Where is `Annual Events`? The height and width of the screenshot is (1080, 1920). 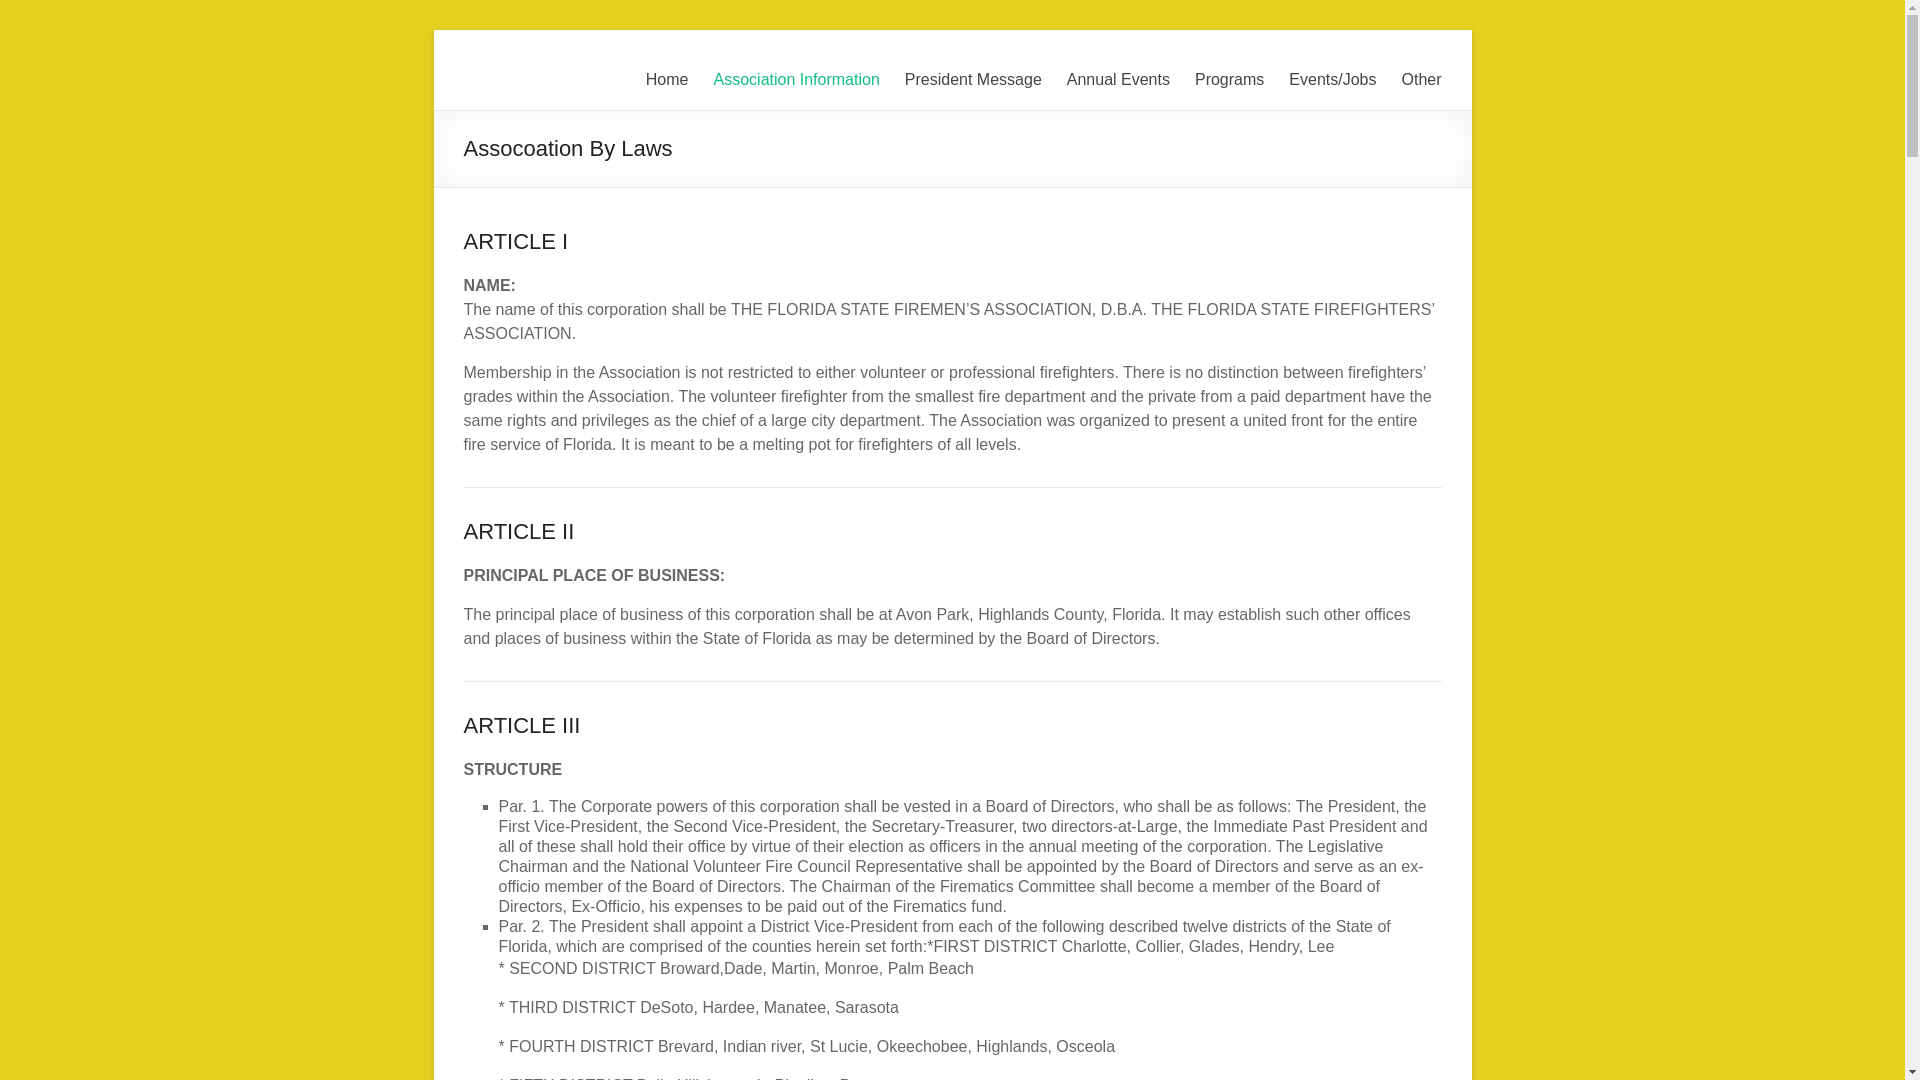 Annual Events is located at coordinates (1118, 80).